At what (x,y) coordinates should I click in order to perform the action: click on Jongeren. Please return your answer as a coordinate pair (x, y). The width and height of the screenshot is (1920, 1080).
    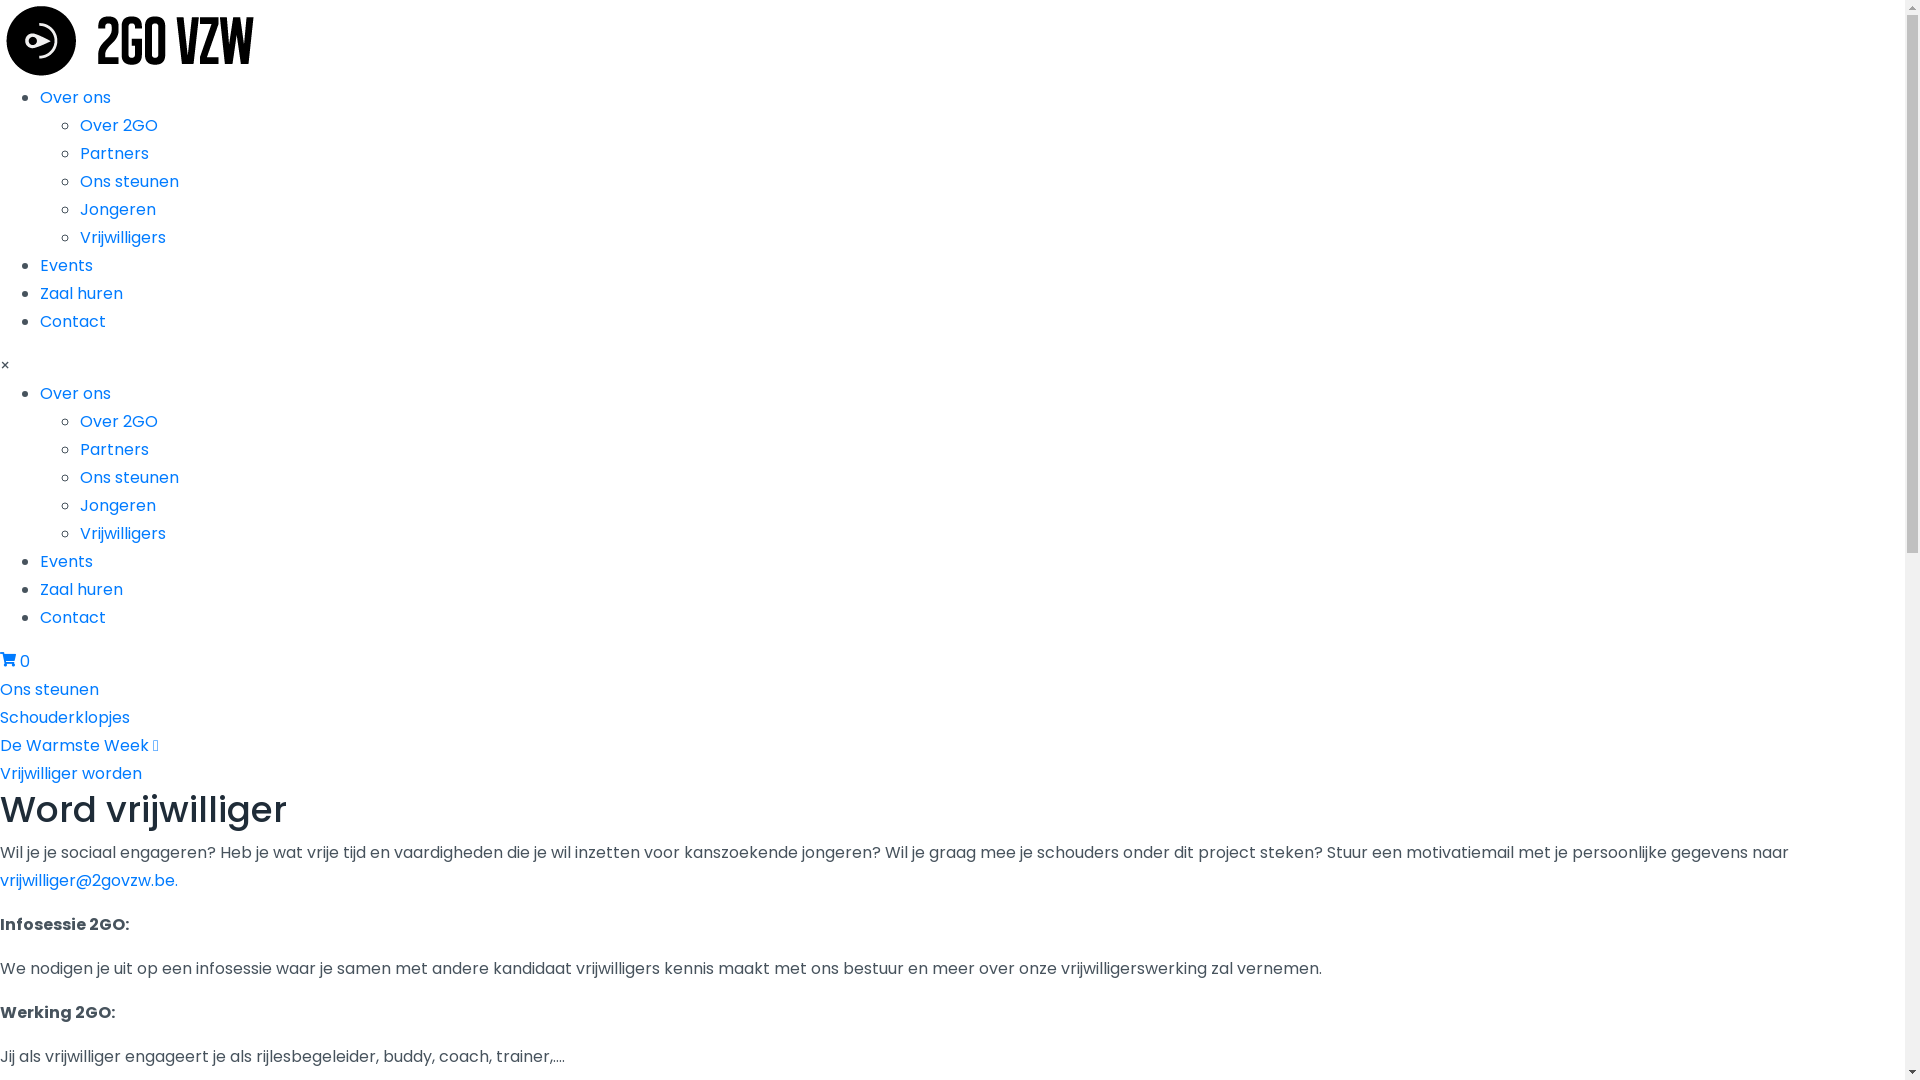
    Looking at the image, I should click on (118, 506).